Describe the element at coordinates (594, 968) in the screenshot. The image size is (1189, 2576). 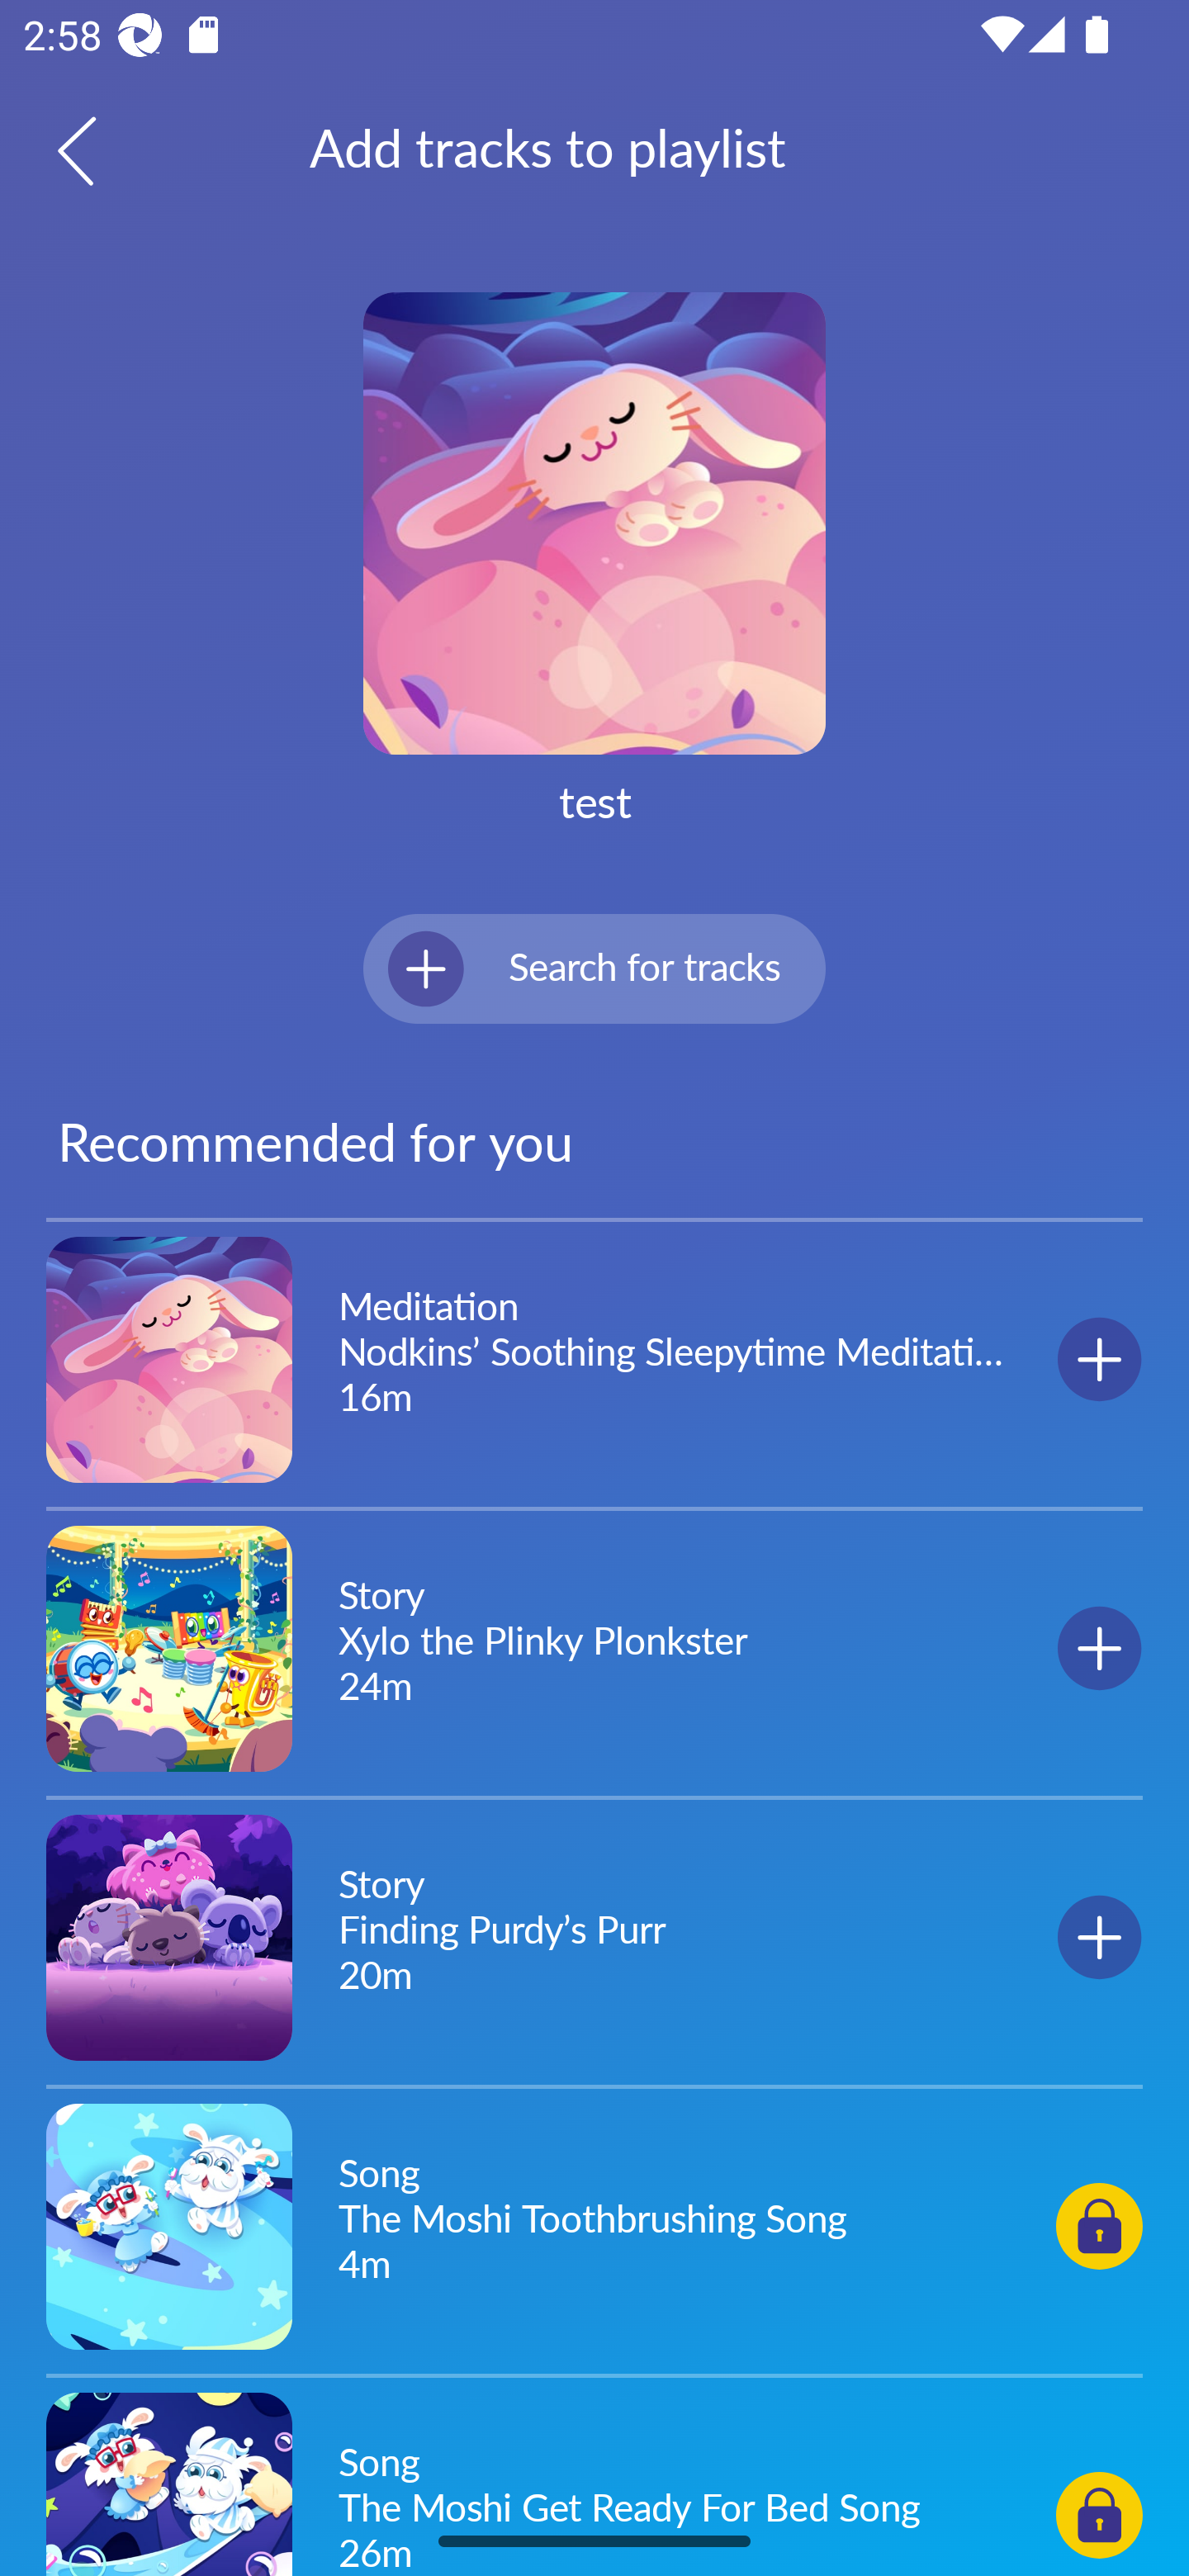
I see `icon Search for tracks` at that location.